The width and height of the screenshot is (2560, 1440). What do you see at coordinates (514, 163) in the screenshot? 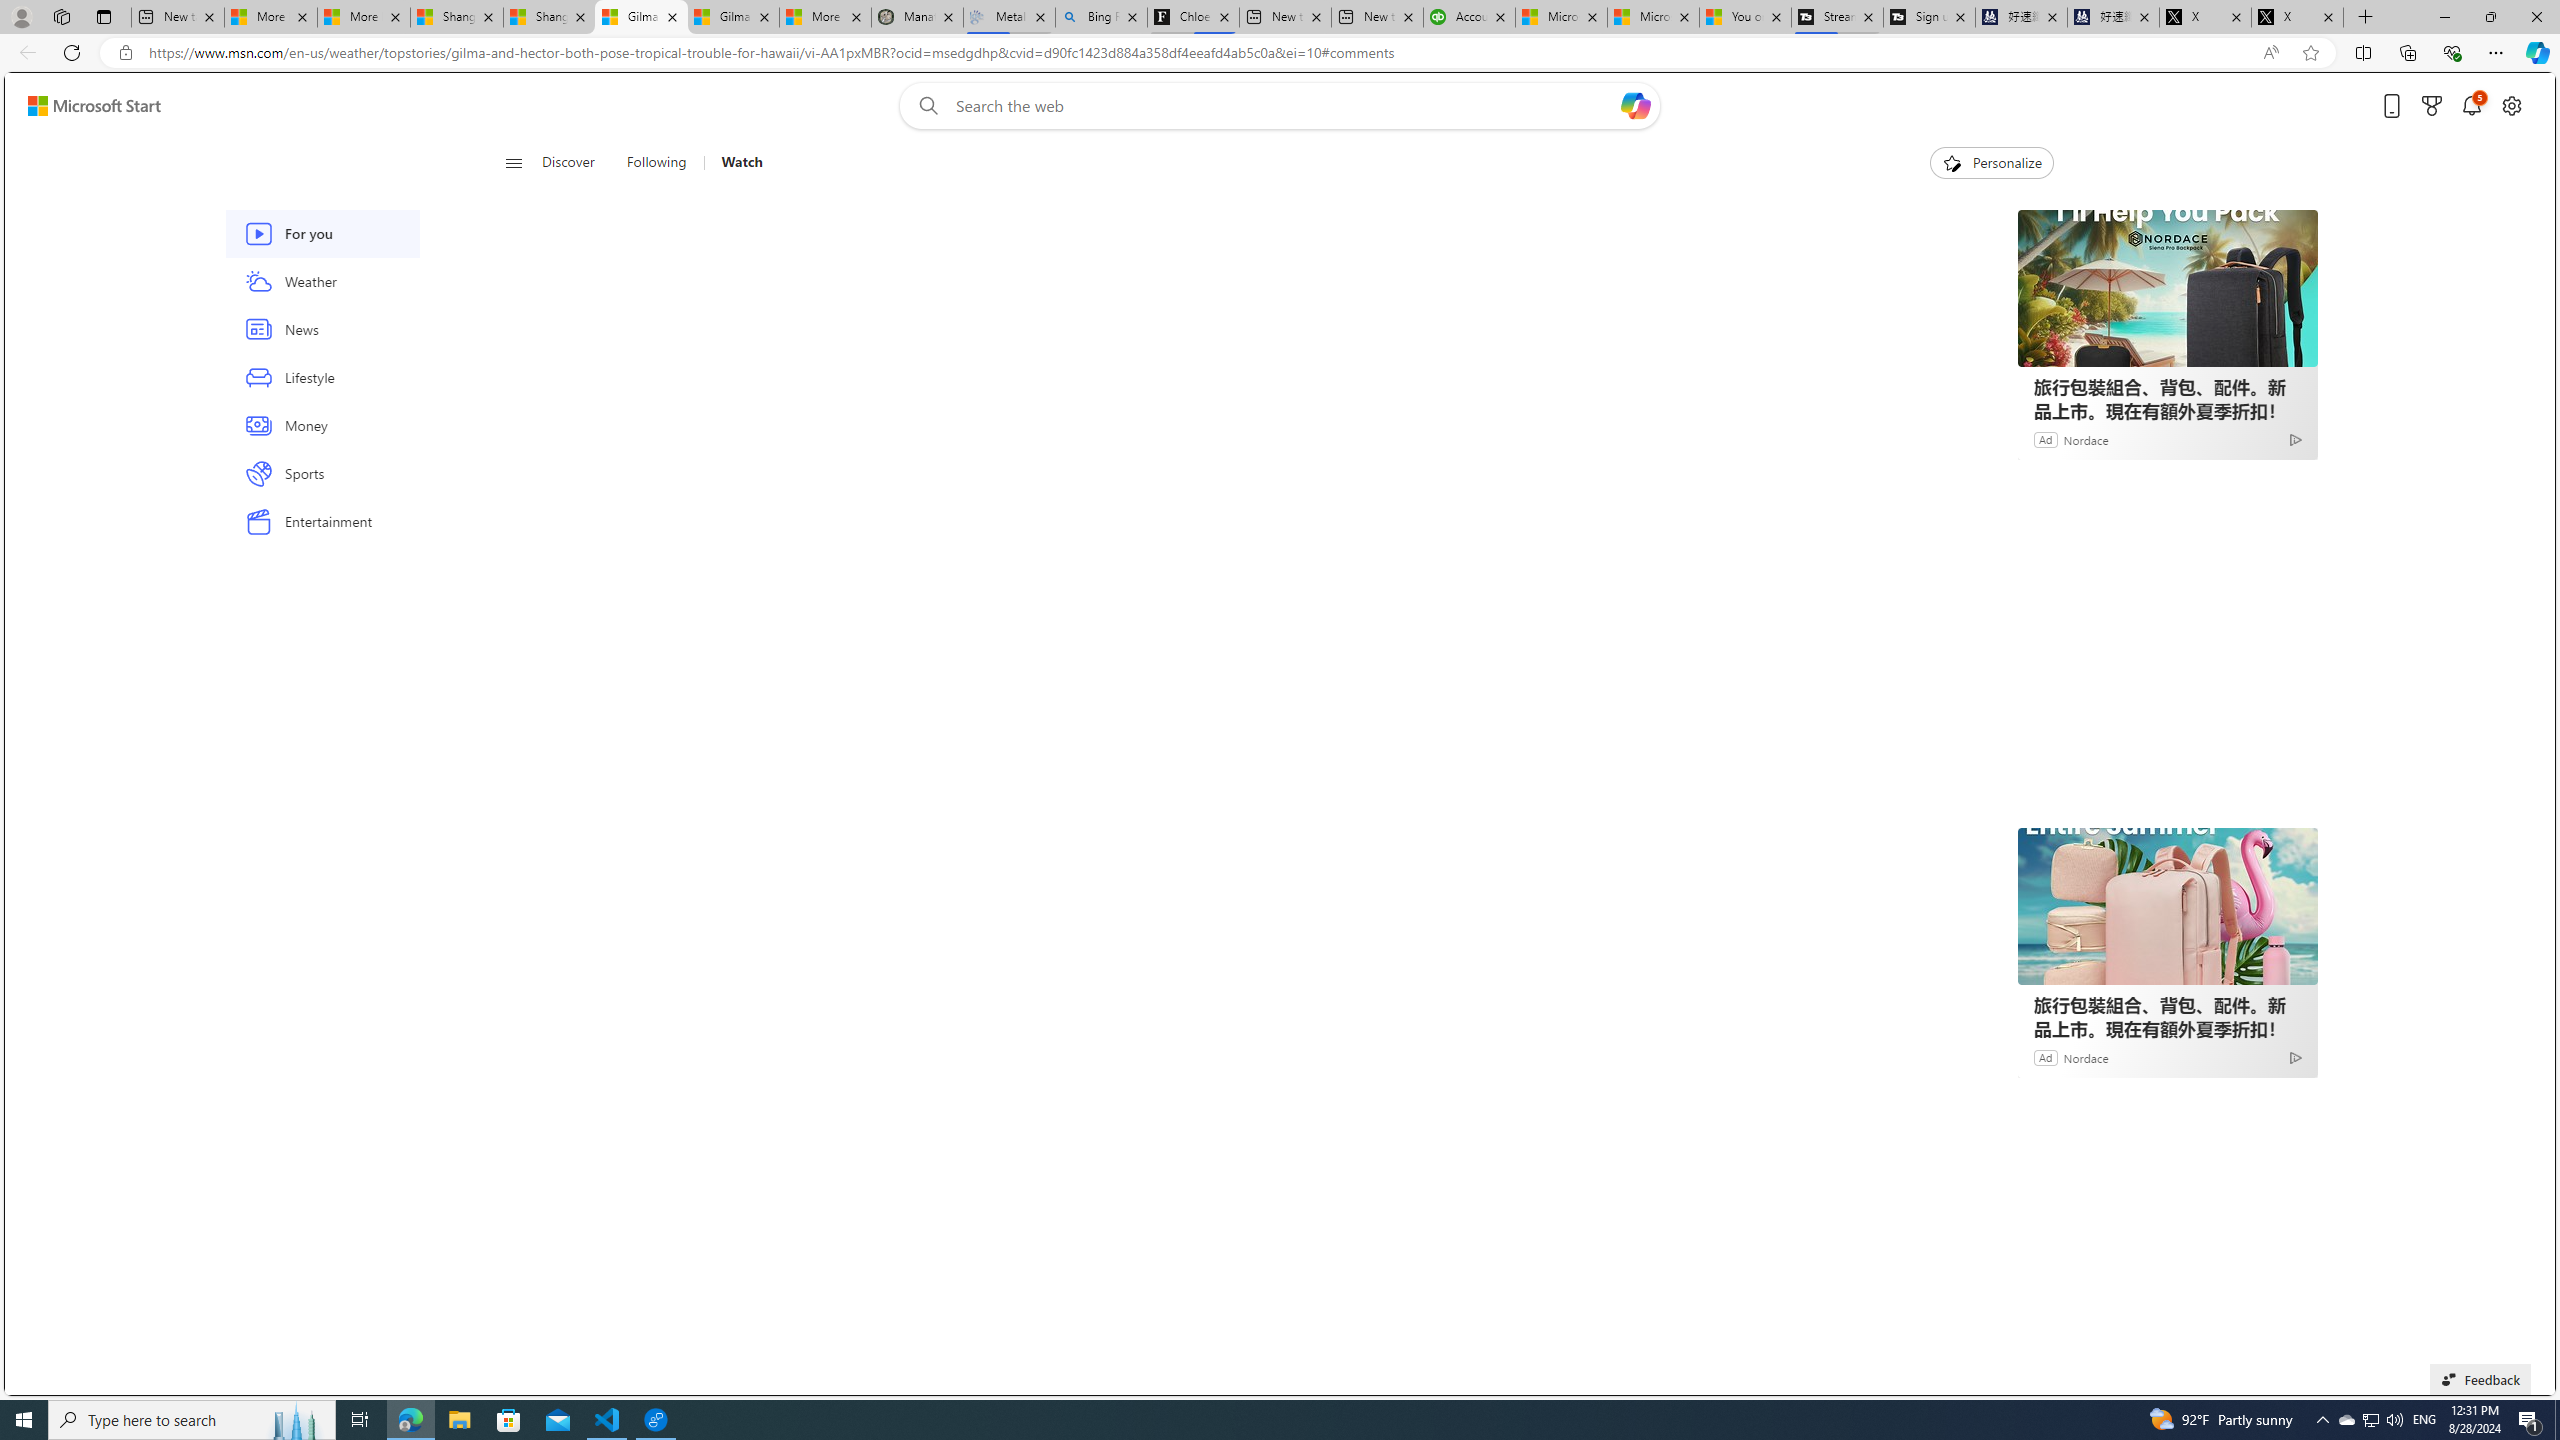
I see `Class: button-glyph` at bounding box center [514, 163].